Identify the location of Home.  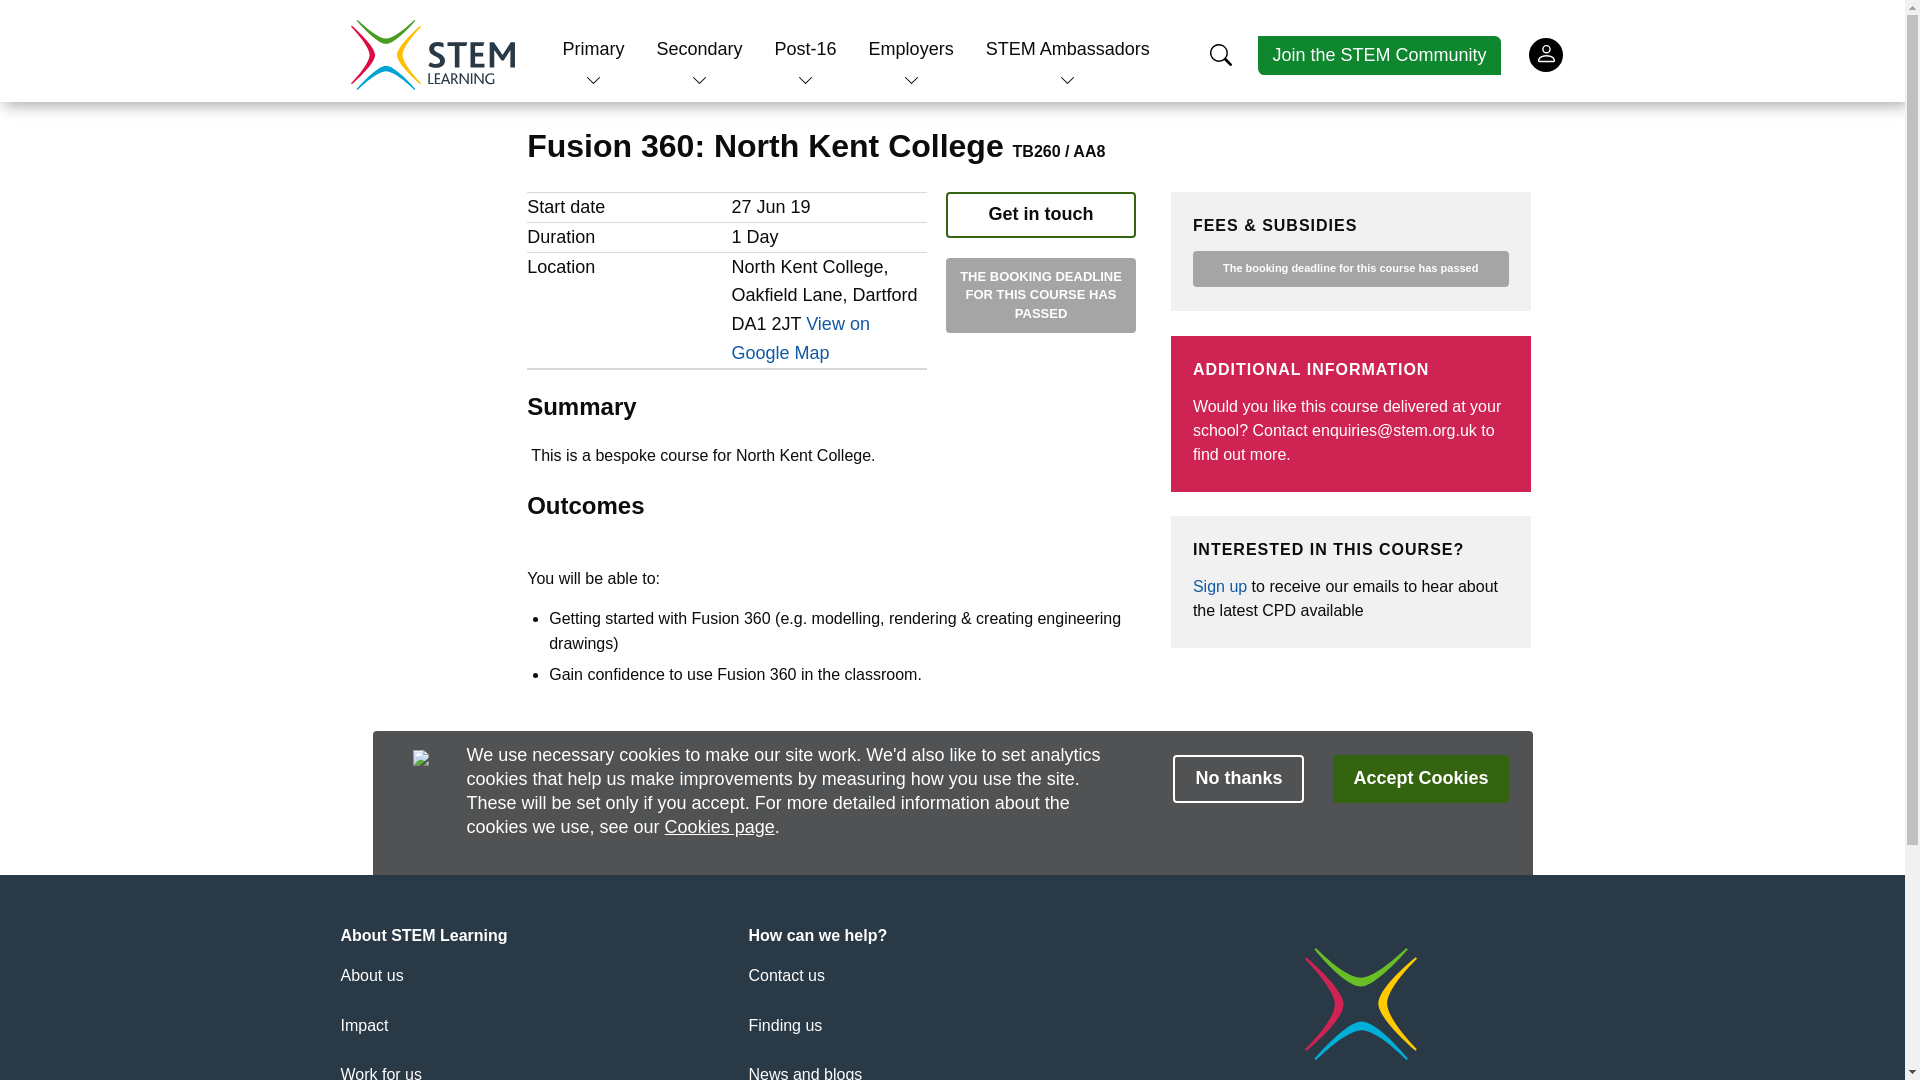
(432, 54).